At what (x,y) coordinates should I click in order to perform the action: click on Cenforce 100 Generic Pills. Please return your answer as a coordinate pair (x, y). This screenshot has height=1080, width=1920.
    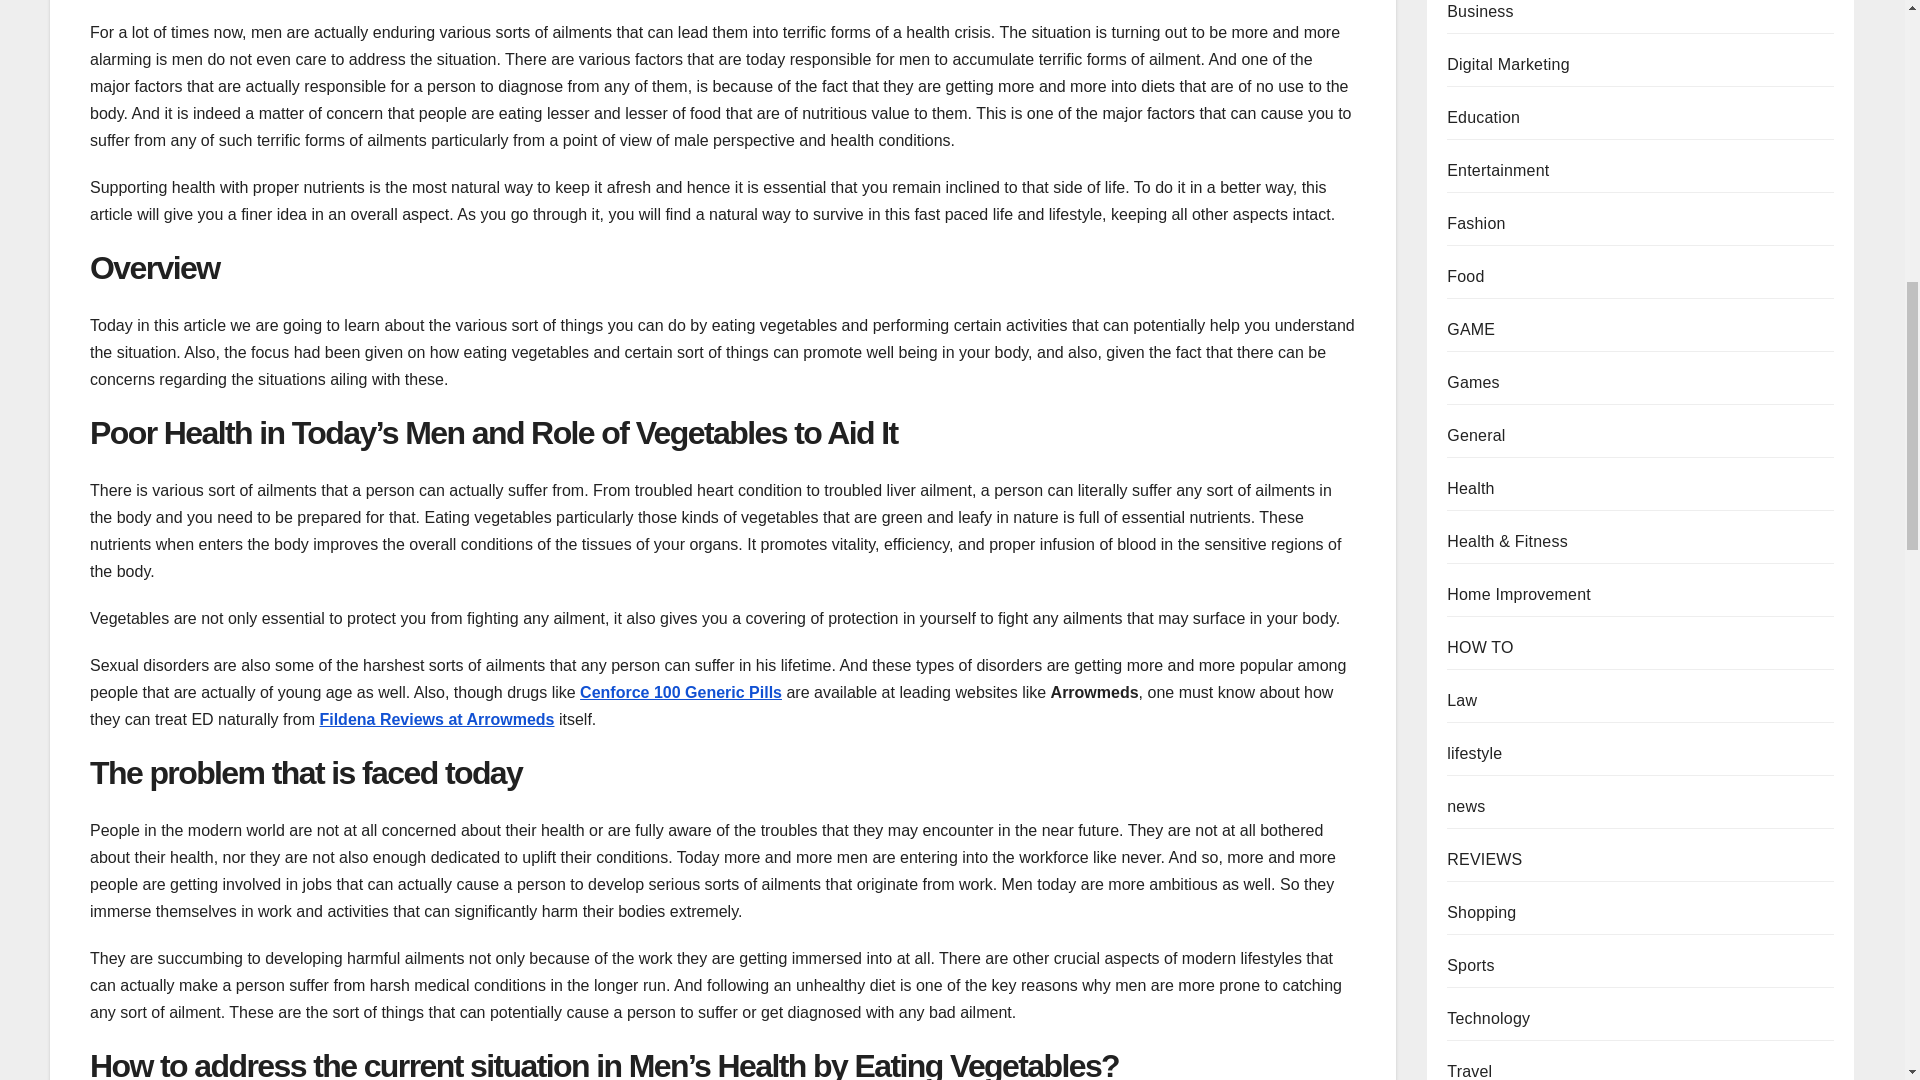
    Looking at the image, I should click on (680, 692).